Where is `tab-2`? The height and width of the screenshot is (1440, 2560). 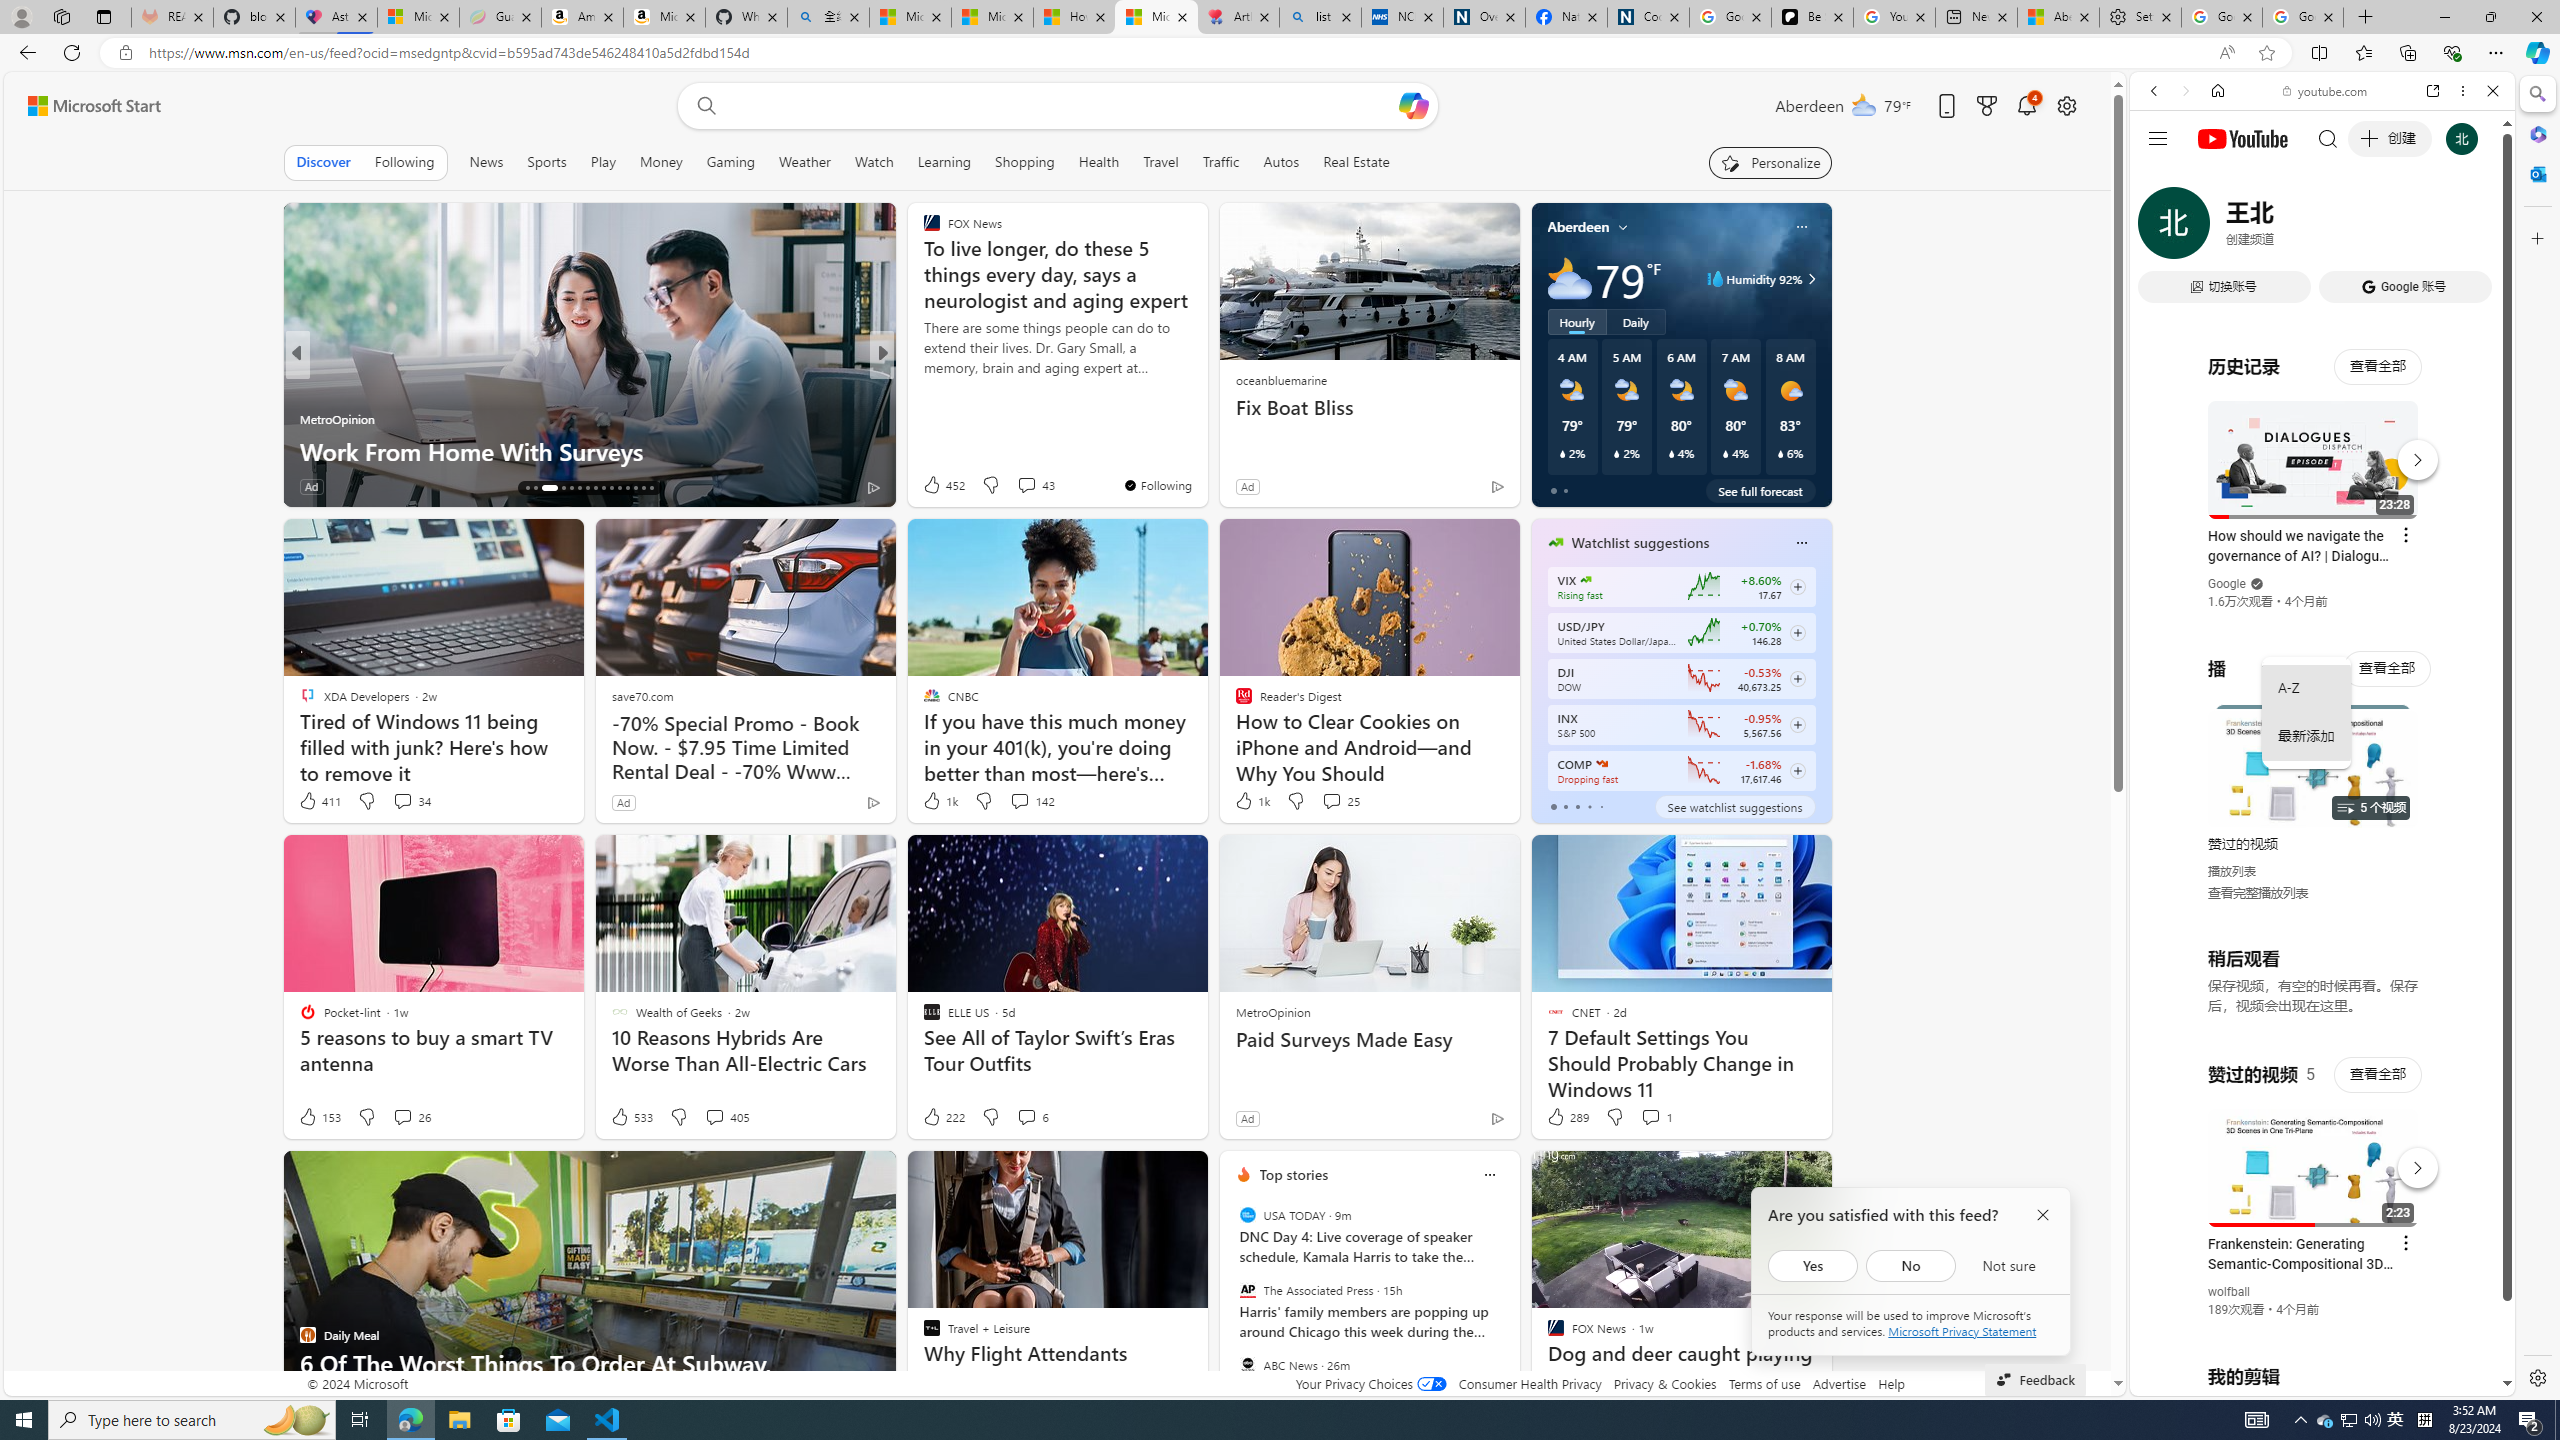
tab-2 is located at coordinates (1578, 806).